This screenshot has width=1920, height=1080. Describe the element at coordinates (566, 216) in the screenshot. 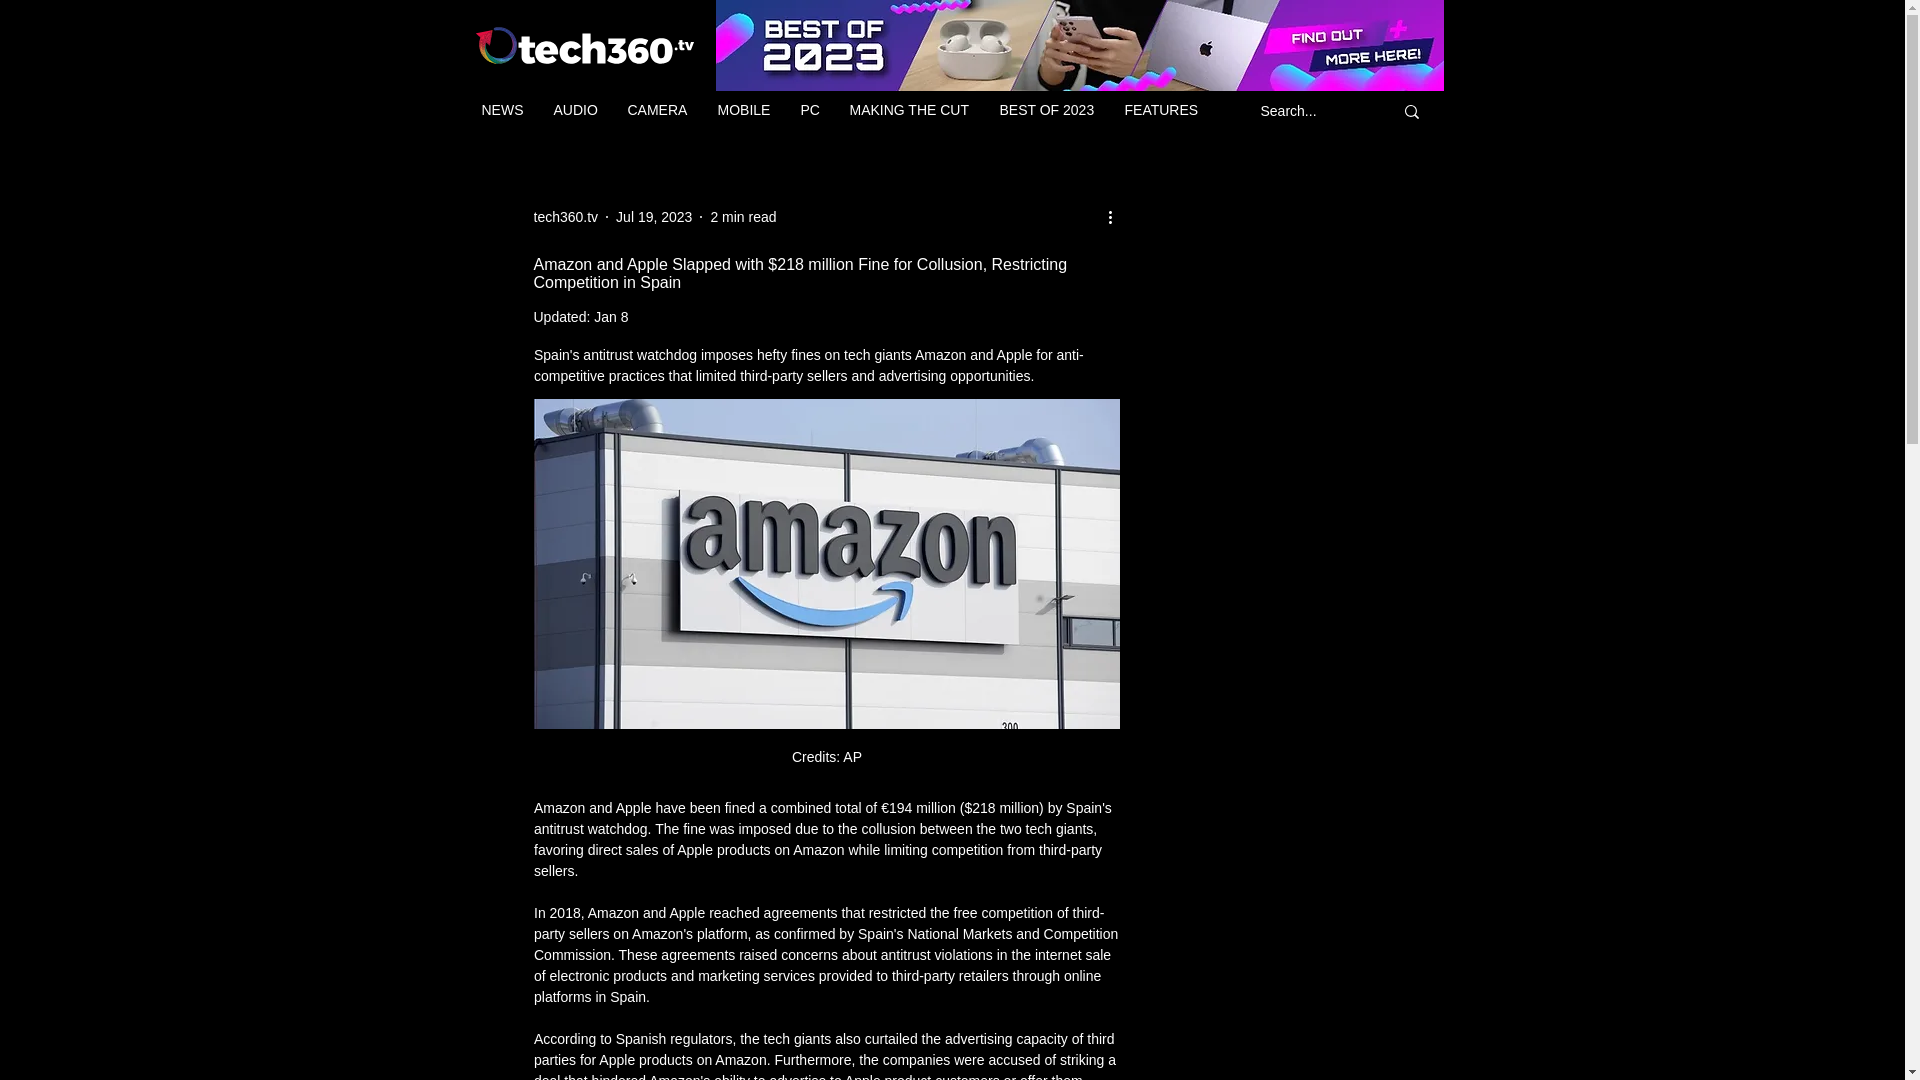

I see `tech360.tv` at that location.